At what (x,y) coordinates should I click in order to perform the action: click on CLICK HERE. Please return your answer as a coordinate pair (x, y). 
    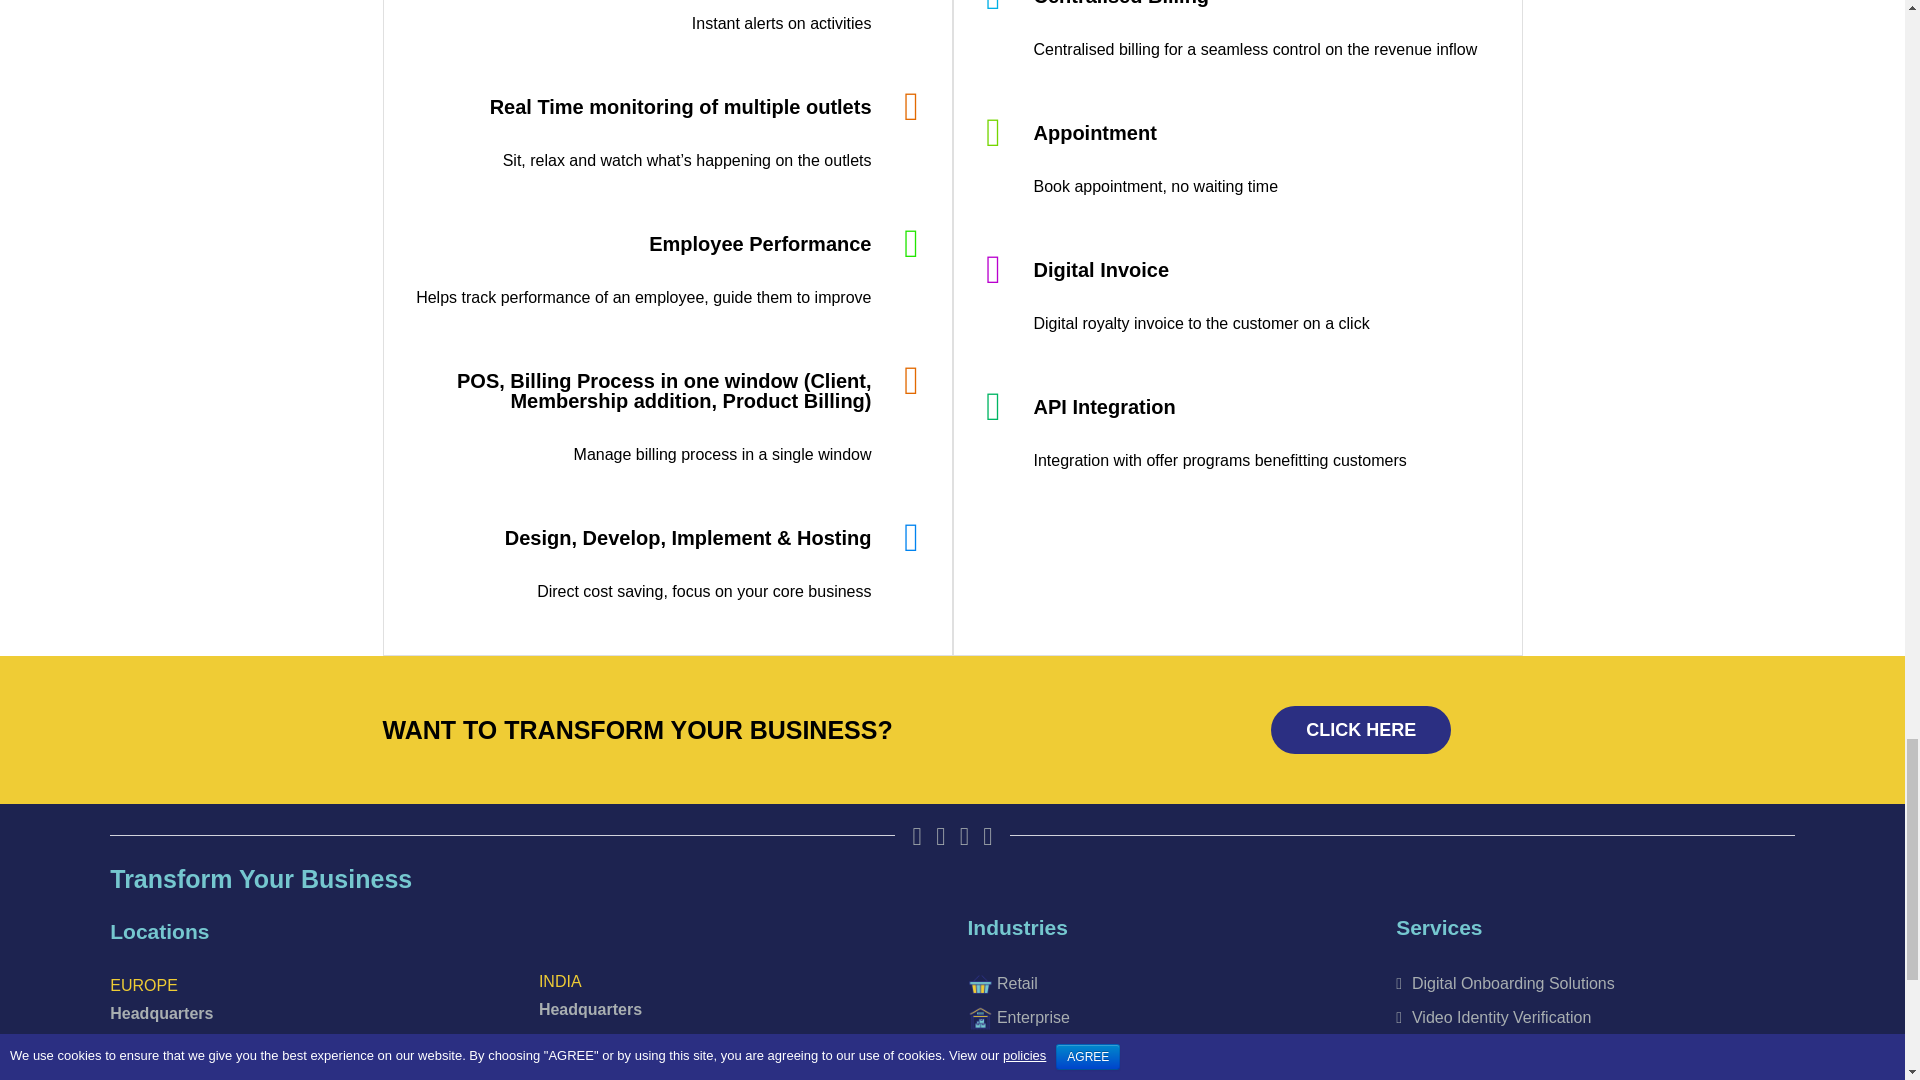
    Looking at the image, I should click on (1361, 730).